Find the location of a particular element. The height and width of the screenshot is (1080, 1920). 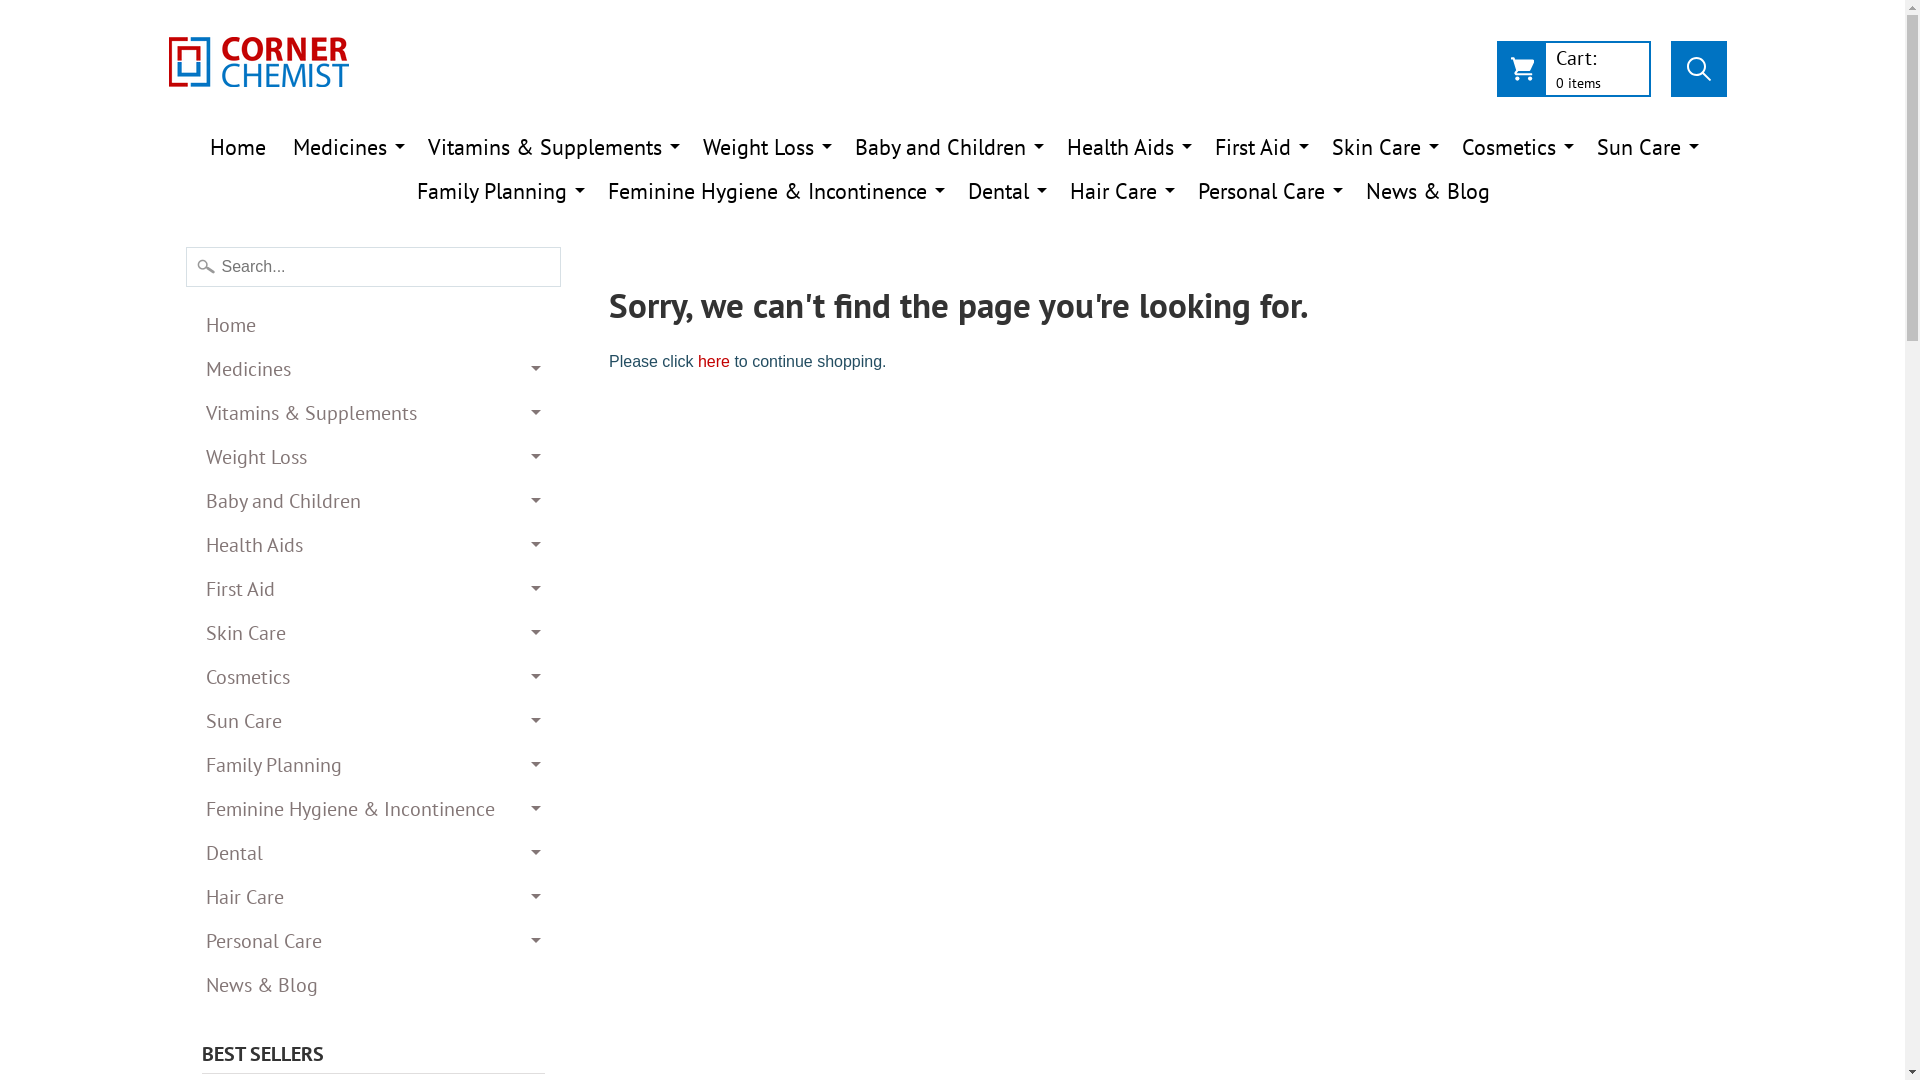

Personal Care is located at coordinates (1268, 191).